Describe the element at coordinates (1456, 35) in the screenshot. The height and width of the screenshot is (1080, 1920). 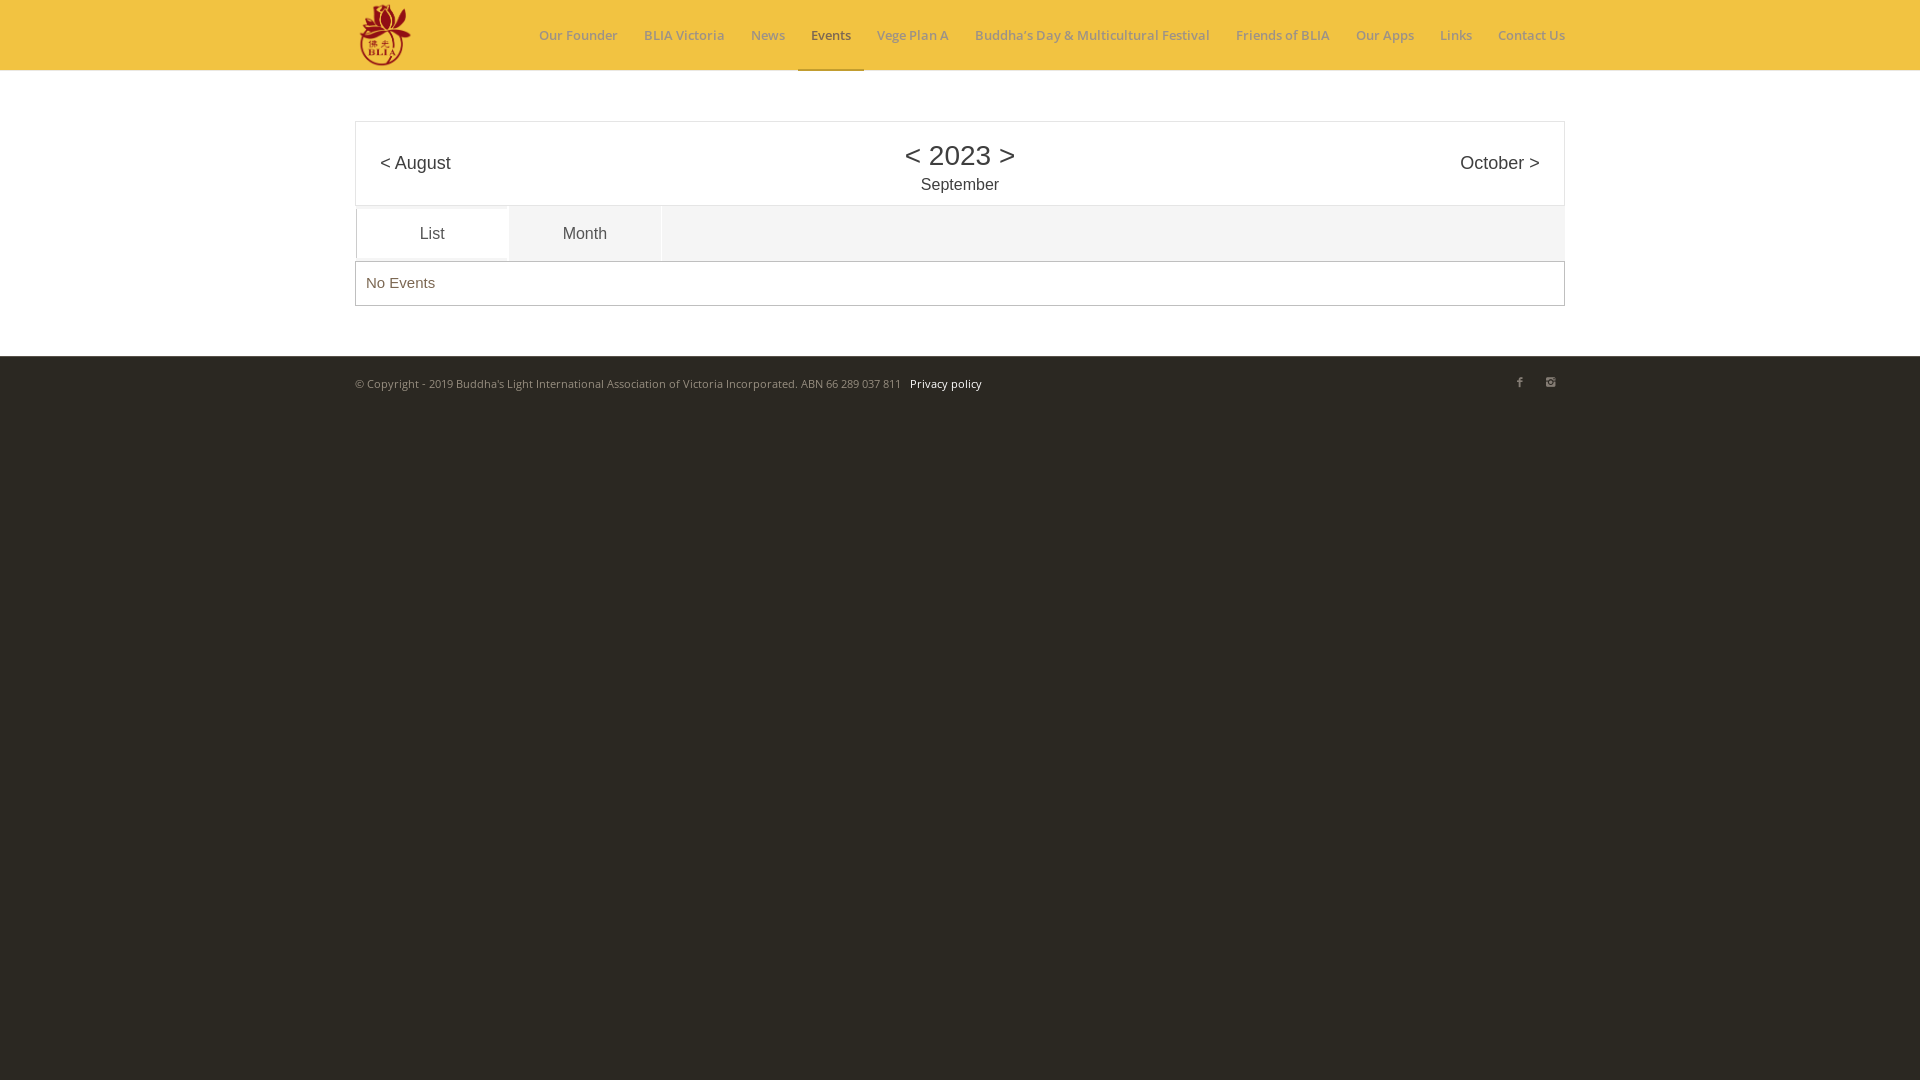
I see `Links` at that location.